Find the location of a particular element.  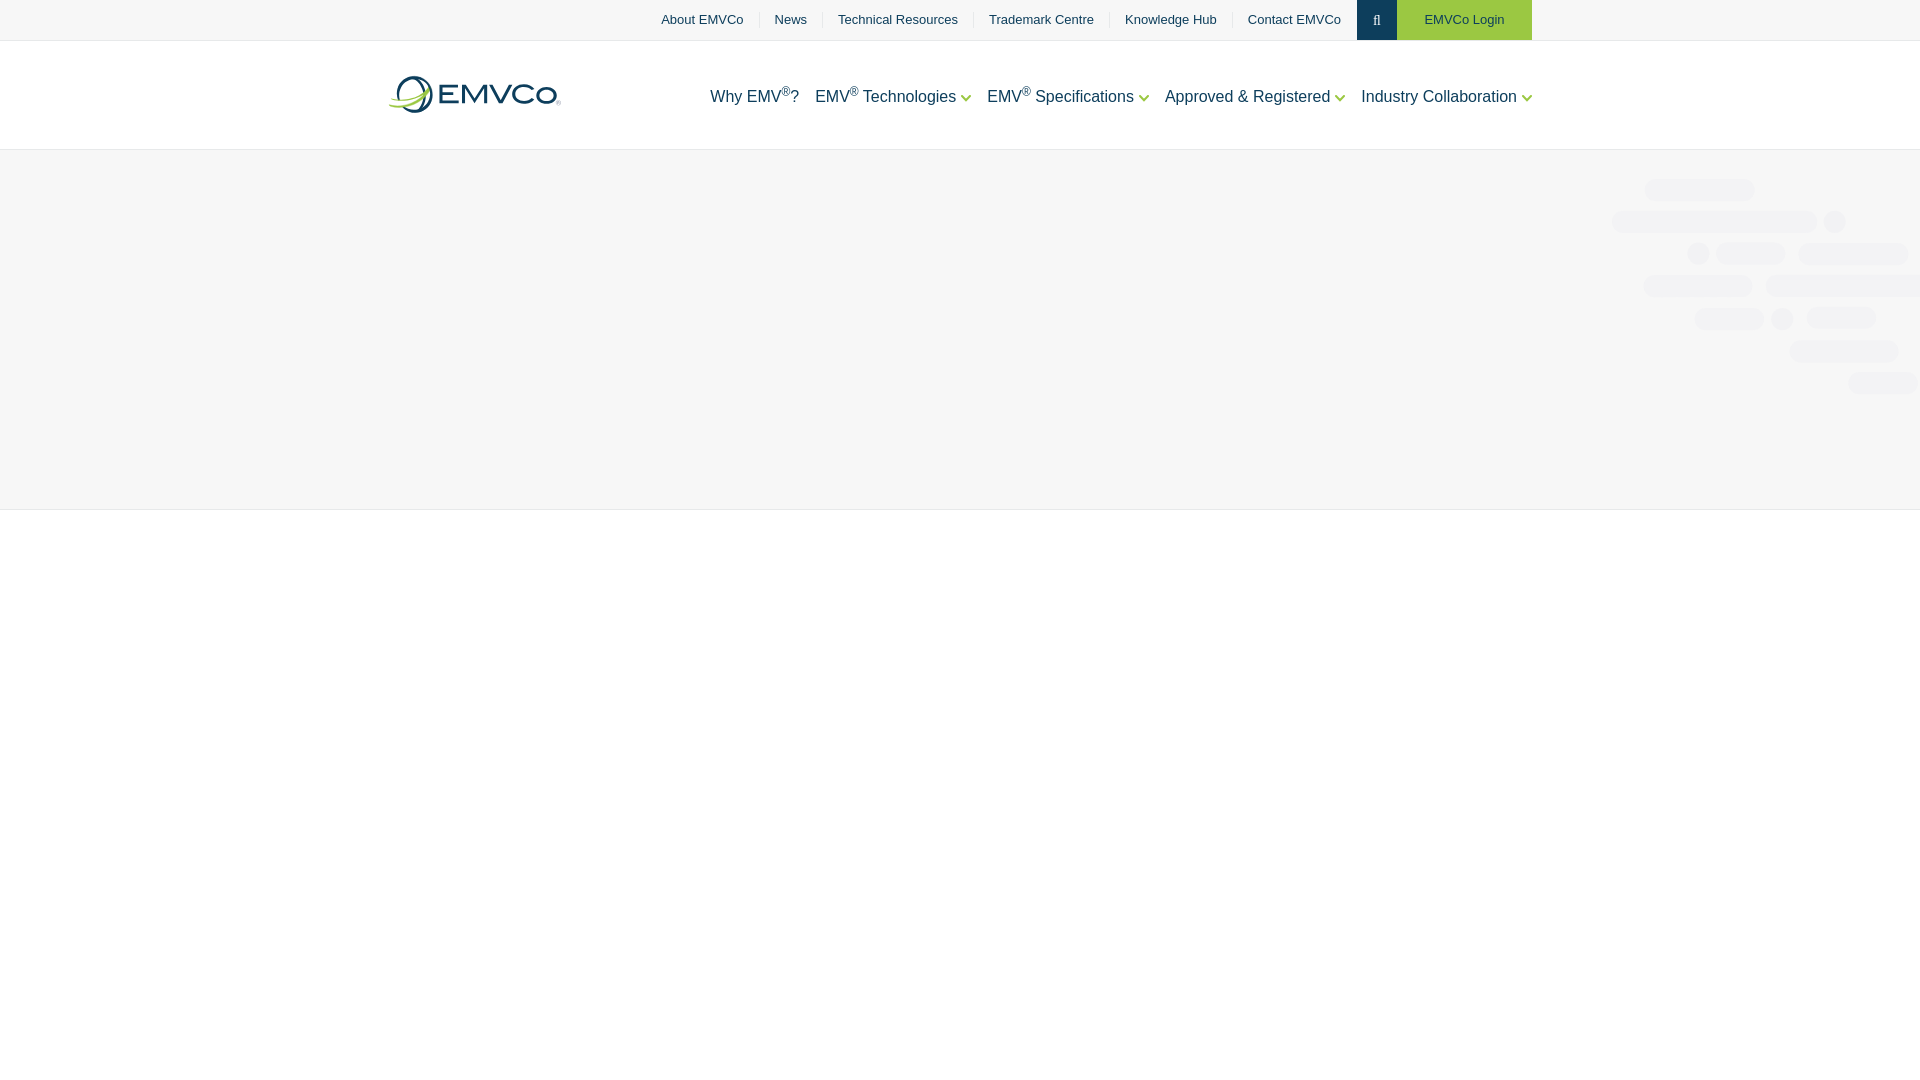

Technical Resources is located at coordinates (898, 20).